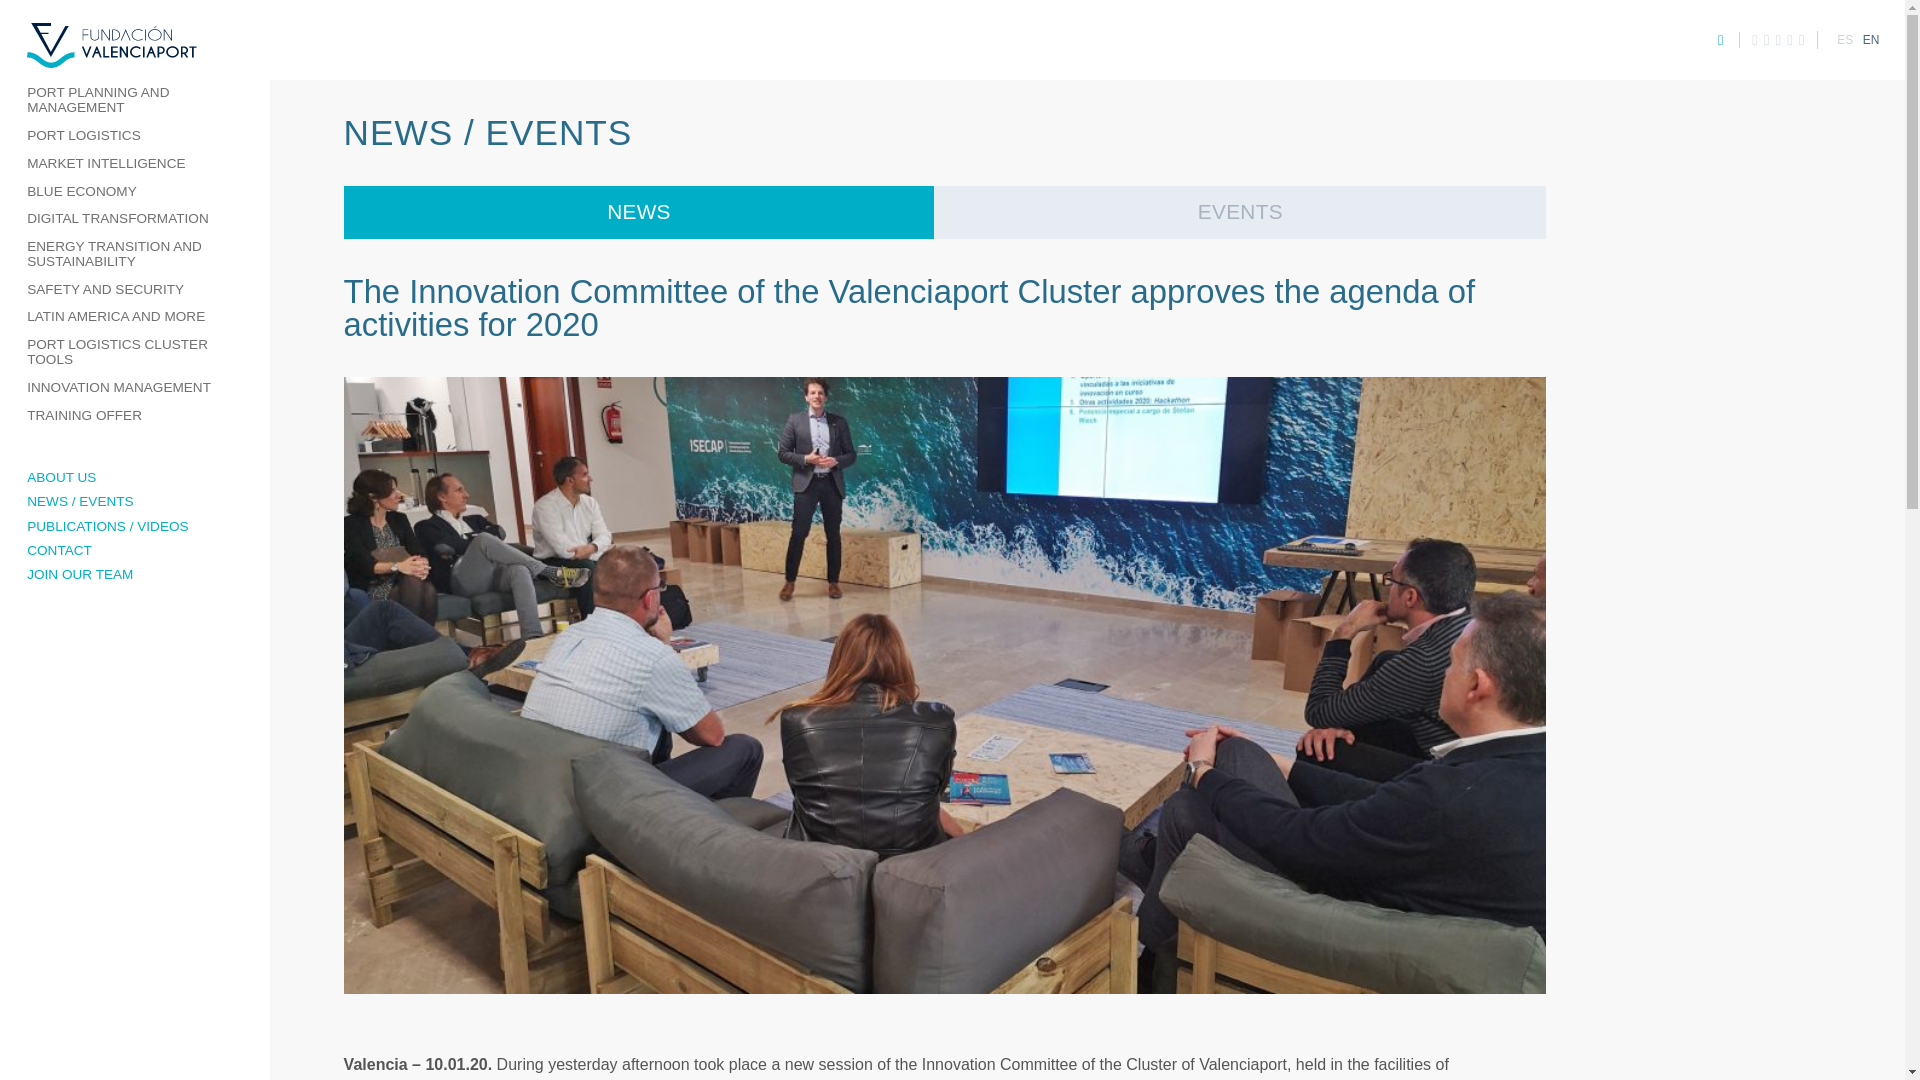  What do you see at coordinates (135, 255) in the screenshot?
I see `ENERGY TRANSITION AND SUSTAINABILITY` at bounding box center [135, 255].